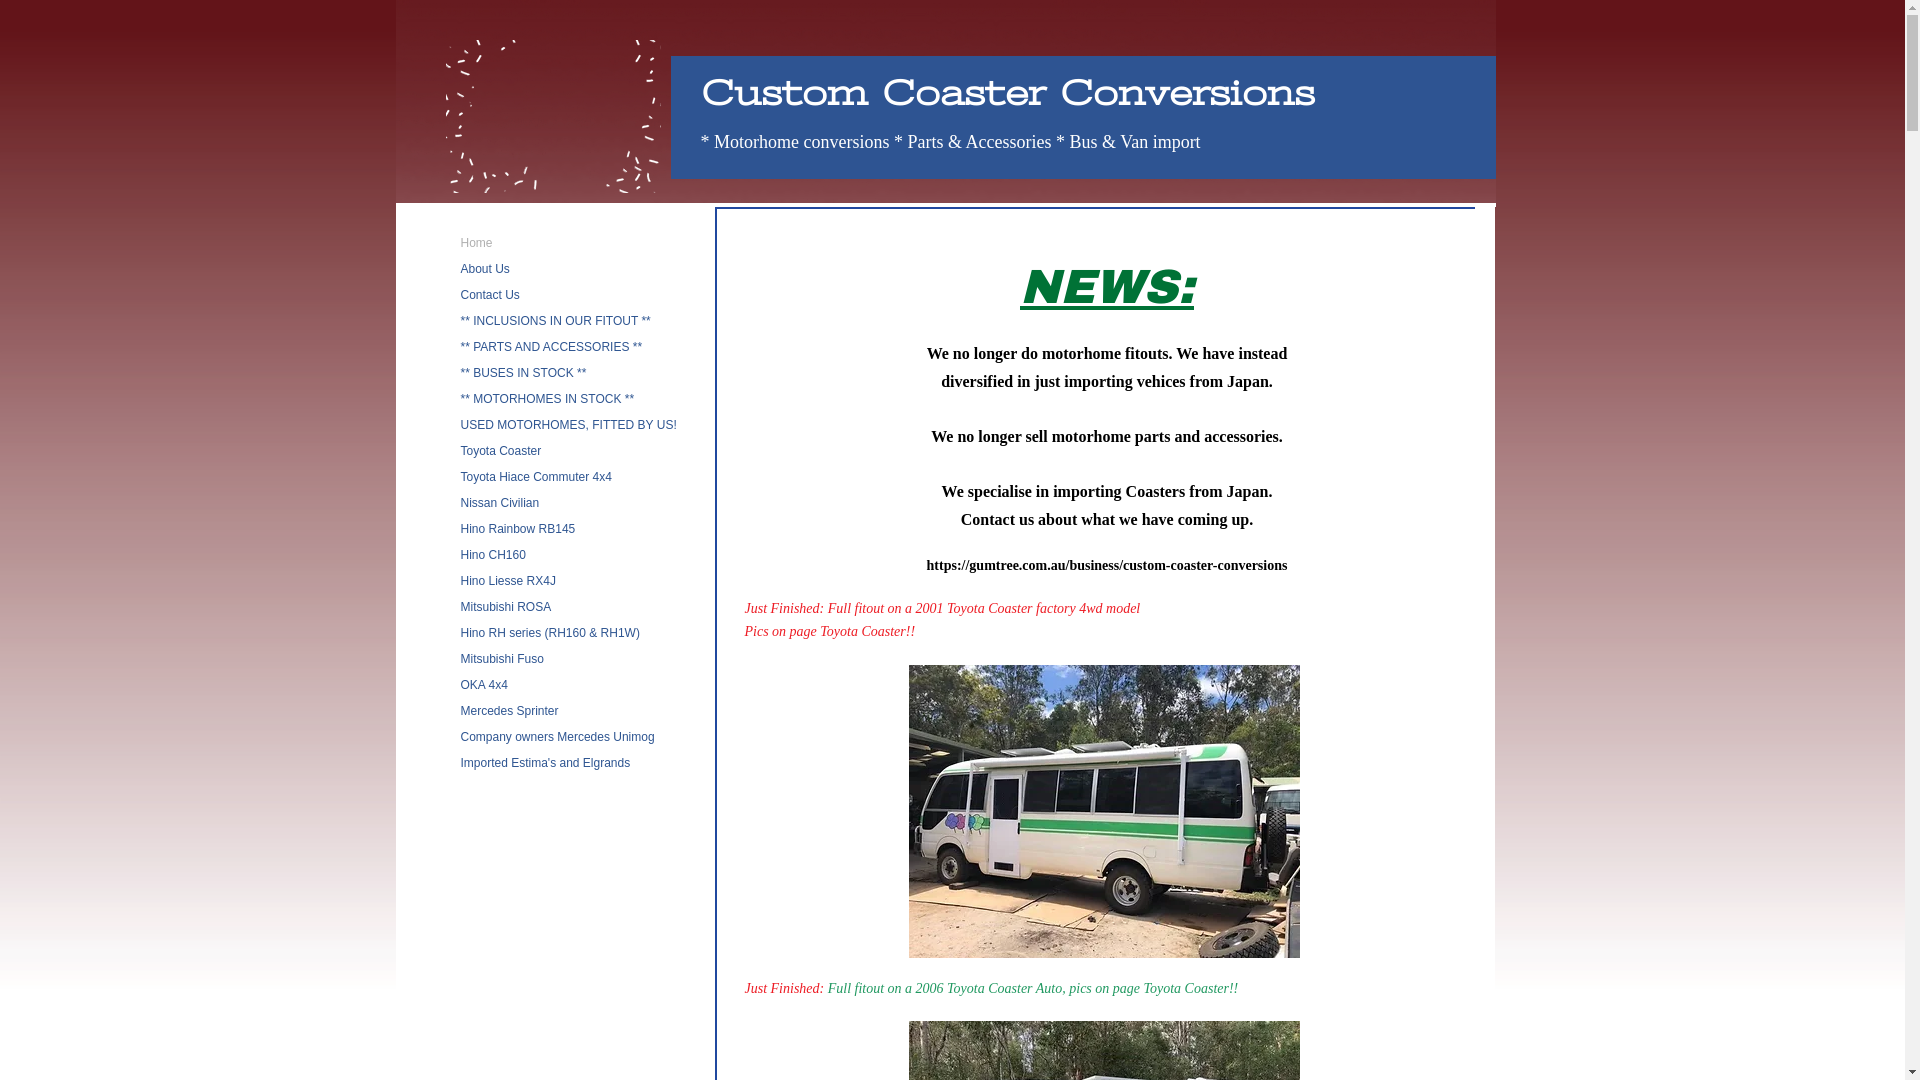 The image size is (1920, 1080). Describe the element at coordinates (536, 478) in the screenshot. I see `Toyota Hiace Commuter 4x4` at that location.